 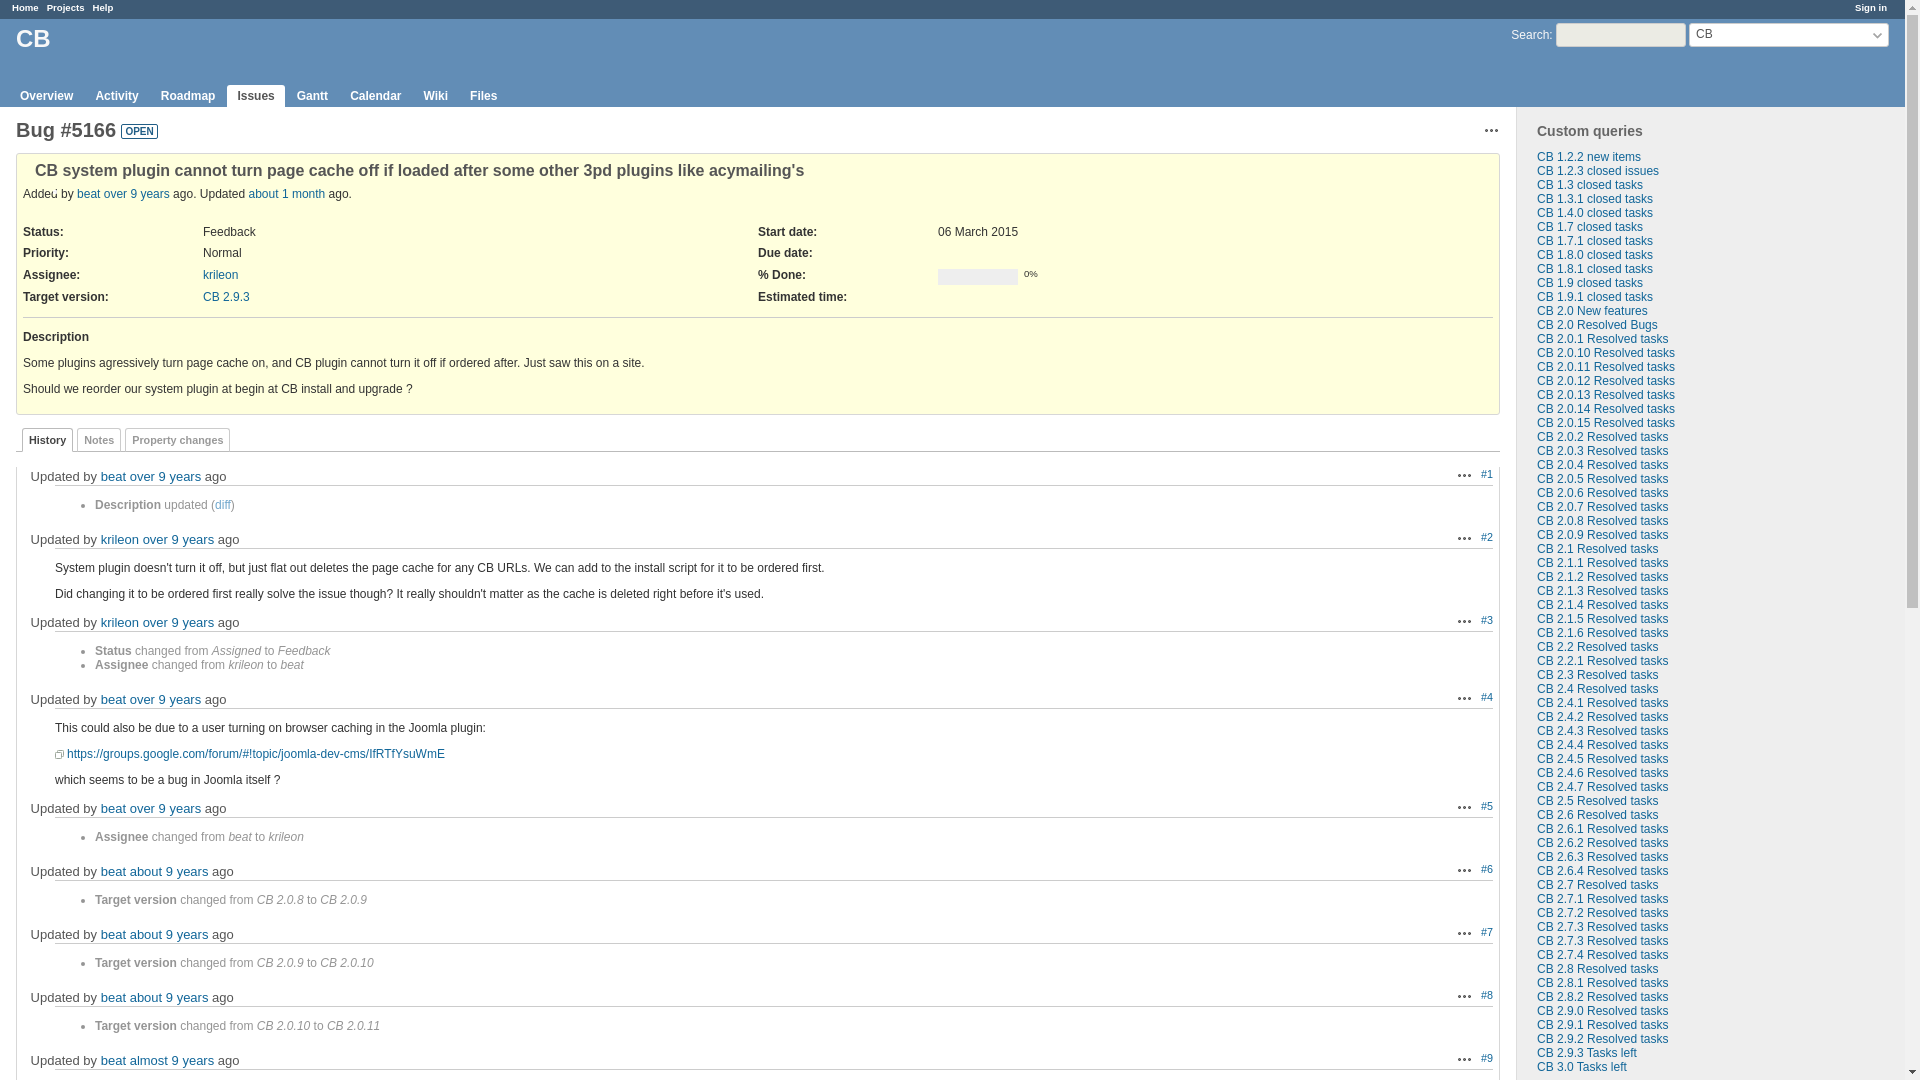 What do you see at coordinates (1592, 310) in the screenshot?
I see `CB 2.0 New features` at bounding box center [1592, 310].